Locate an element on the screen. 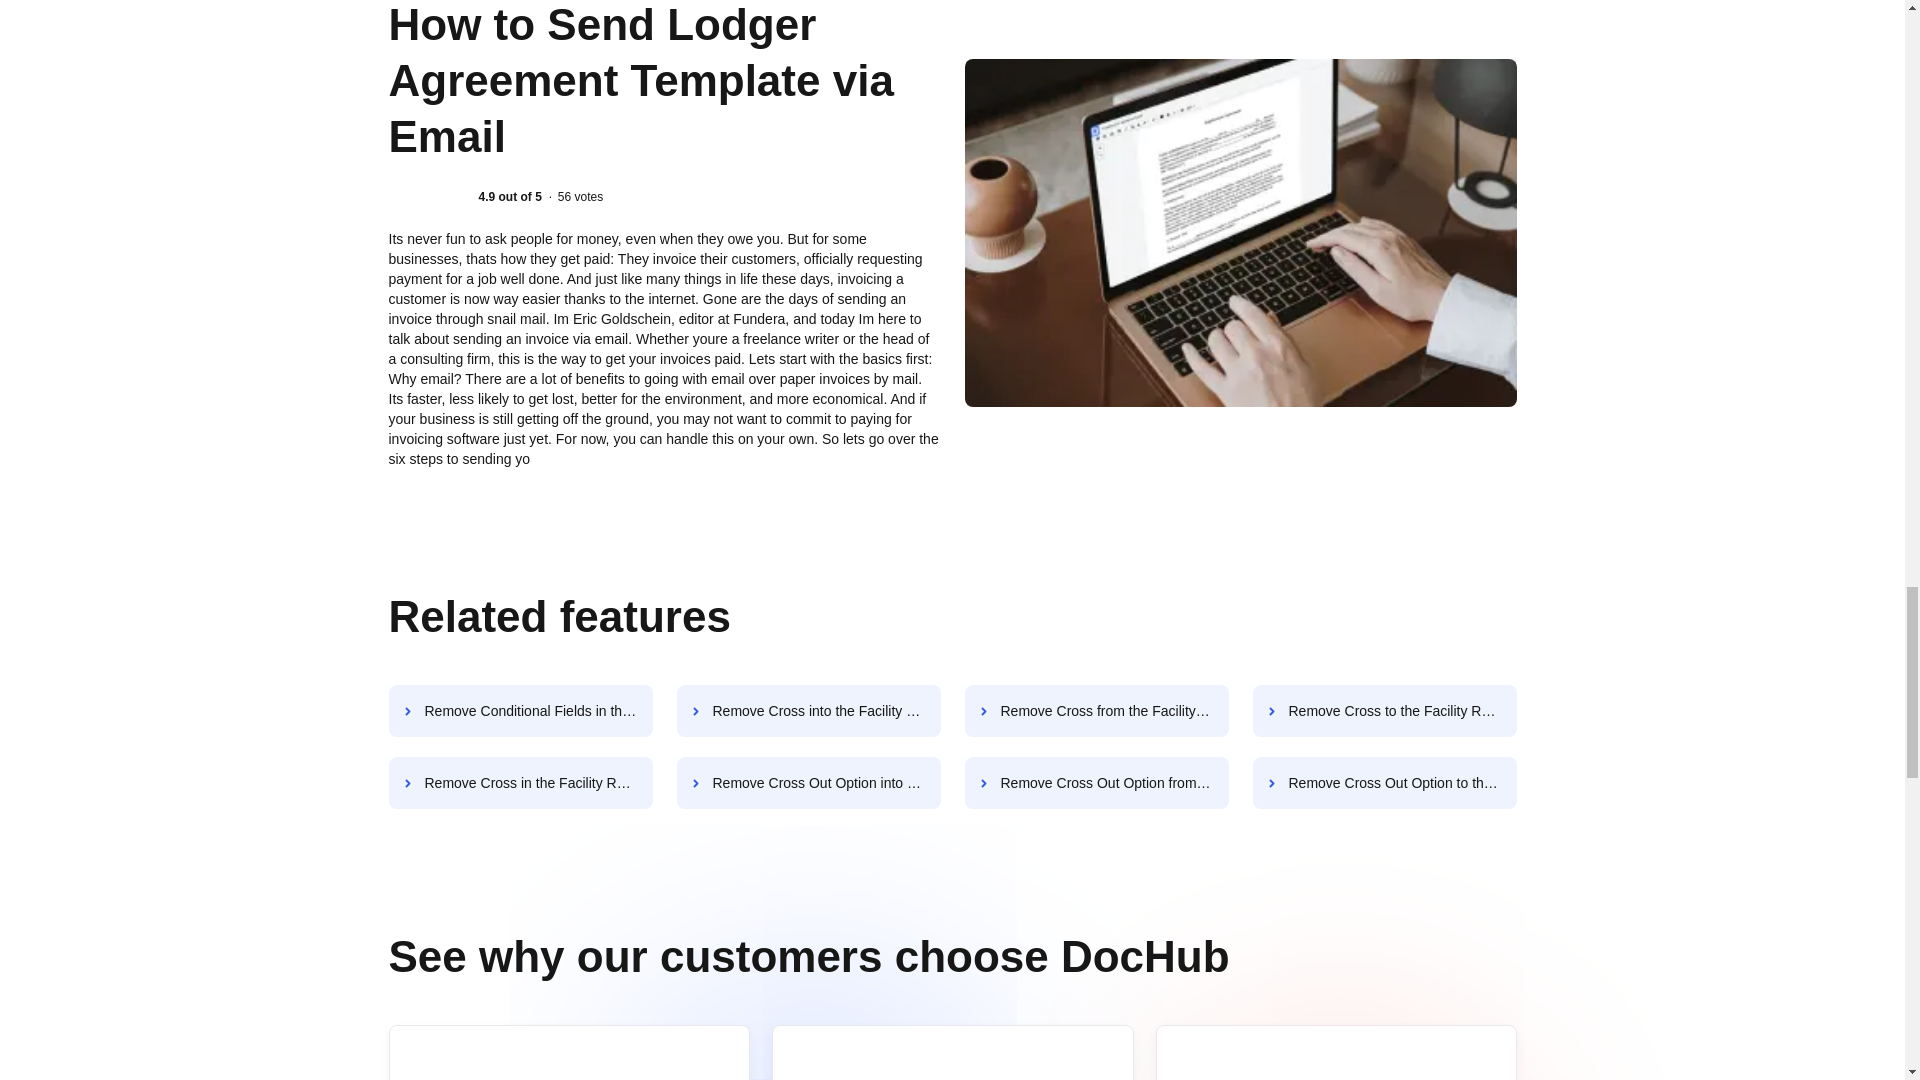 The image size is (1920, 1080). Remove Cross Out Option from the Facility Rental Agreement is located at coordinates (1096, 782).